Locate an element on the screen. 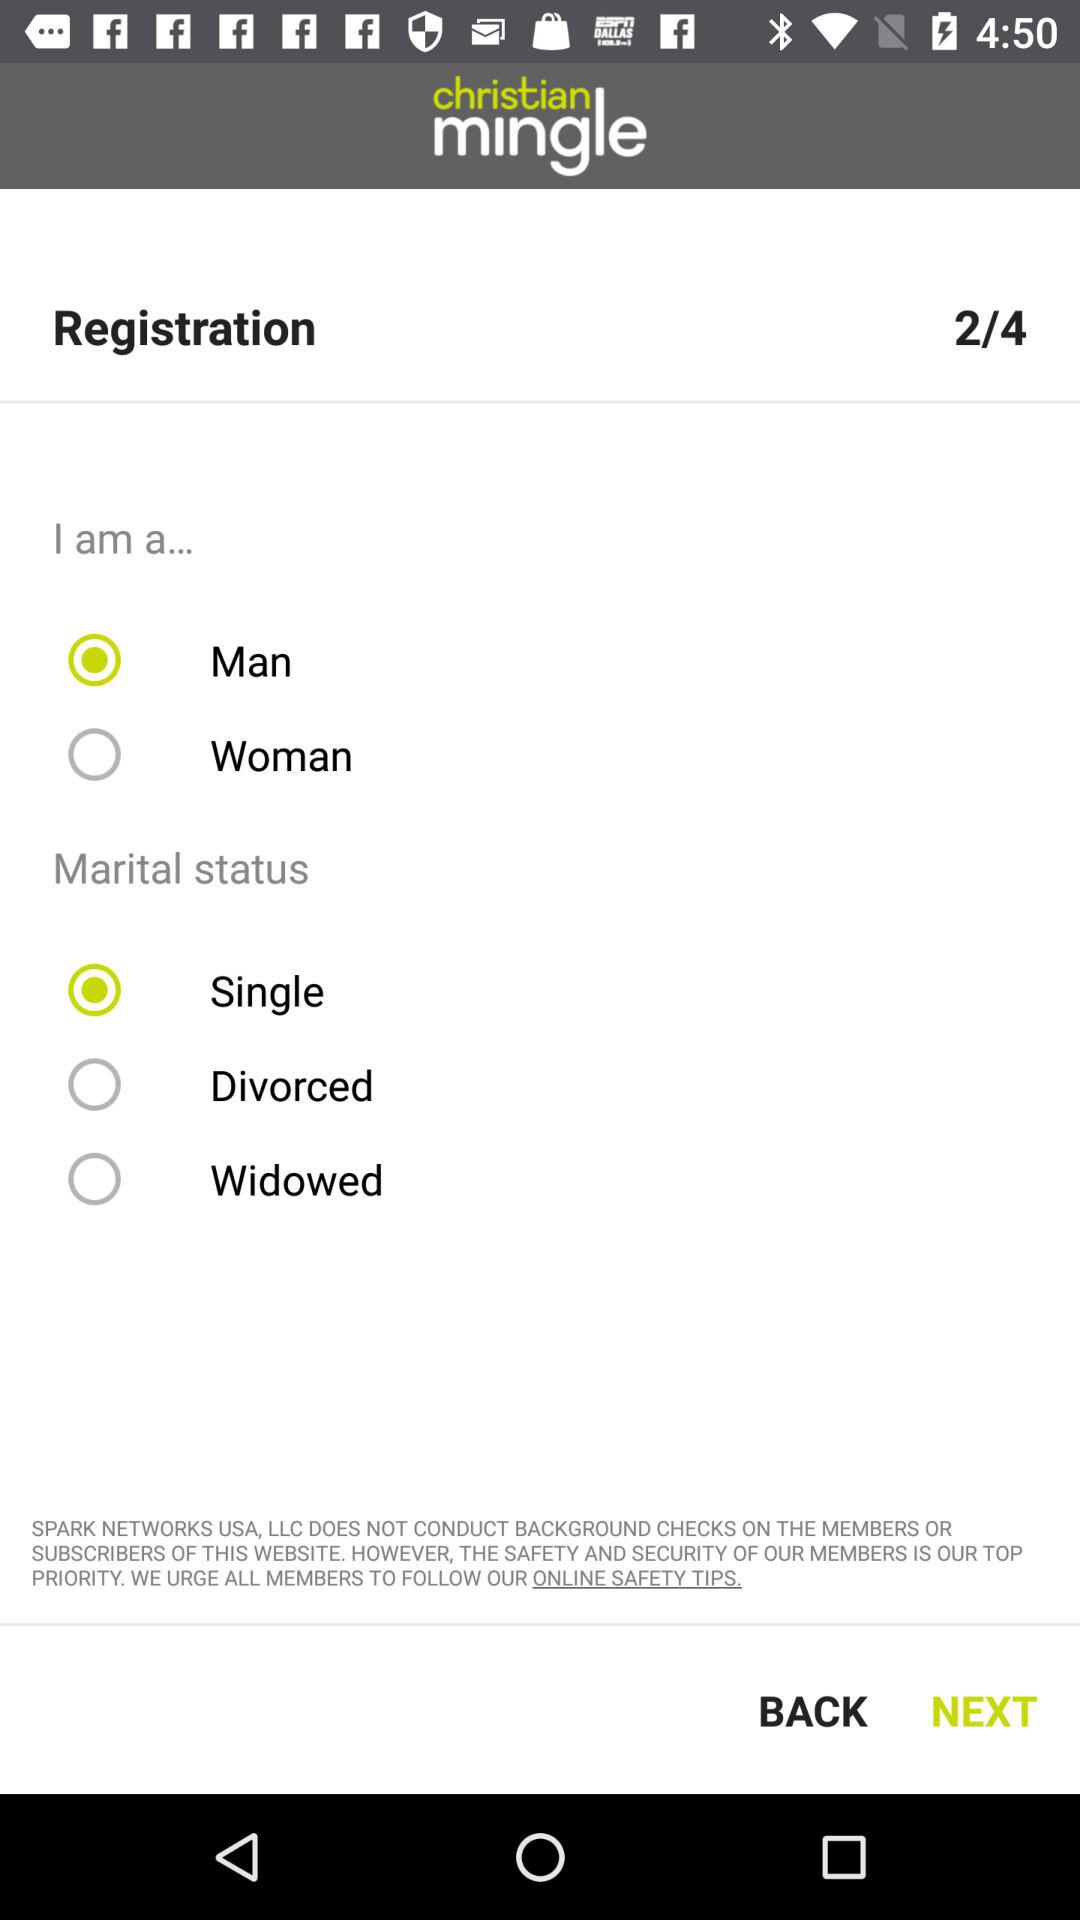  jump to next item is located at coordinates (990, 1710).